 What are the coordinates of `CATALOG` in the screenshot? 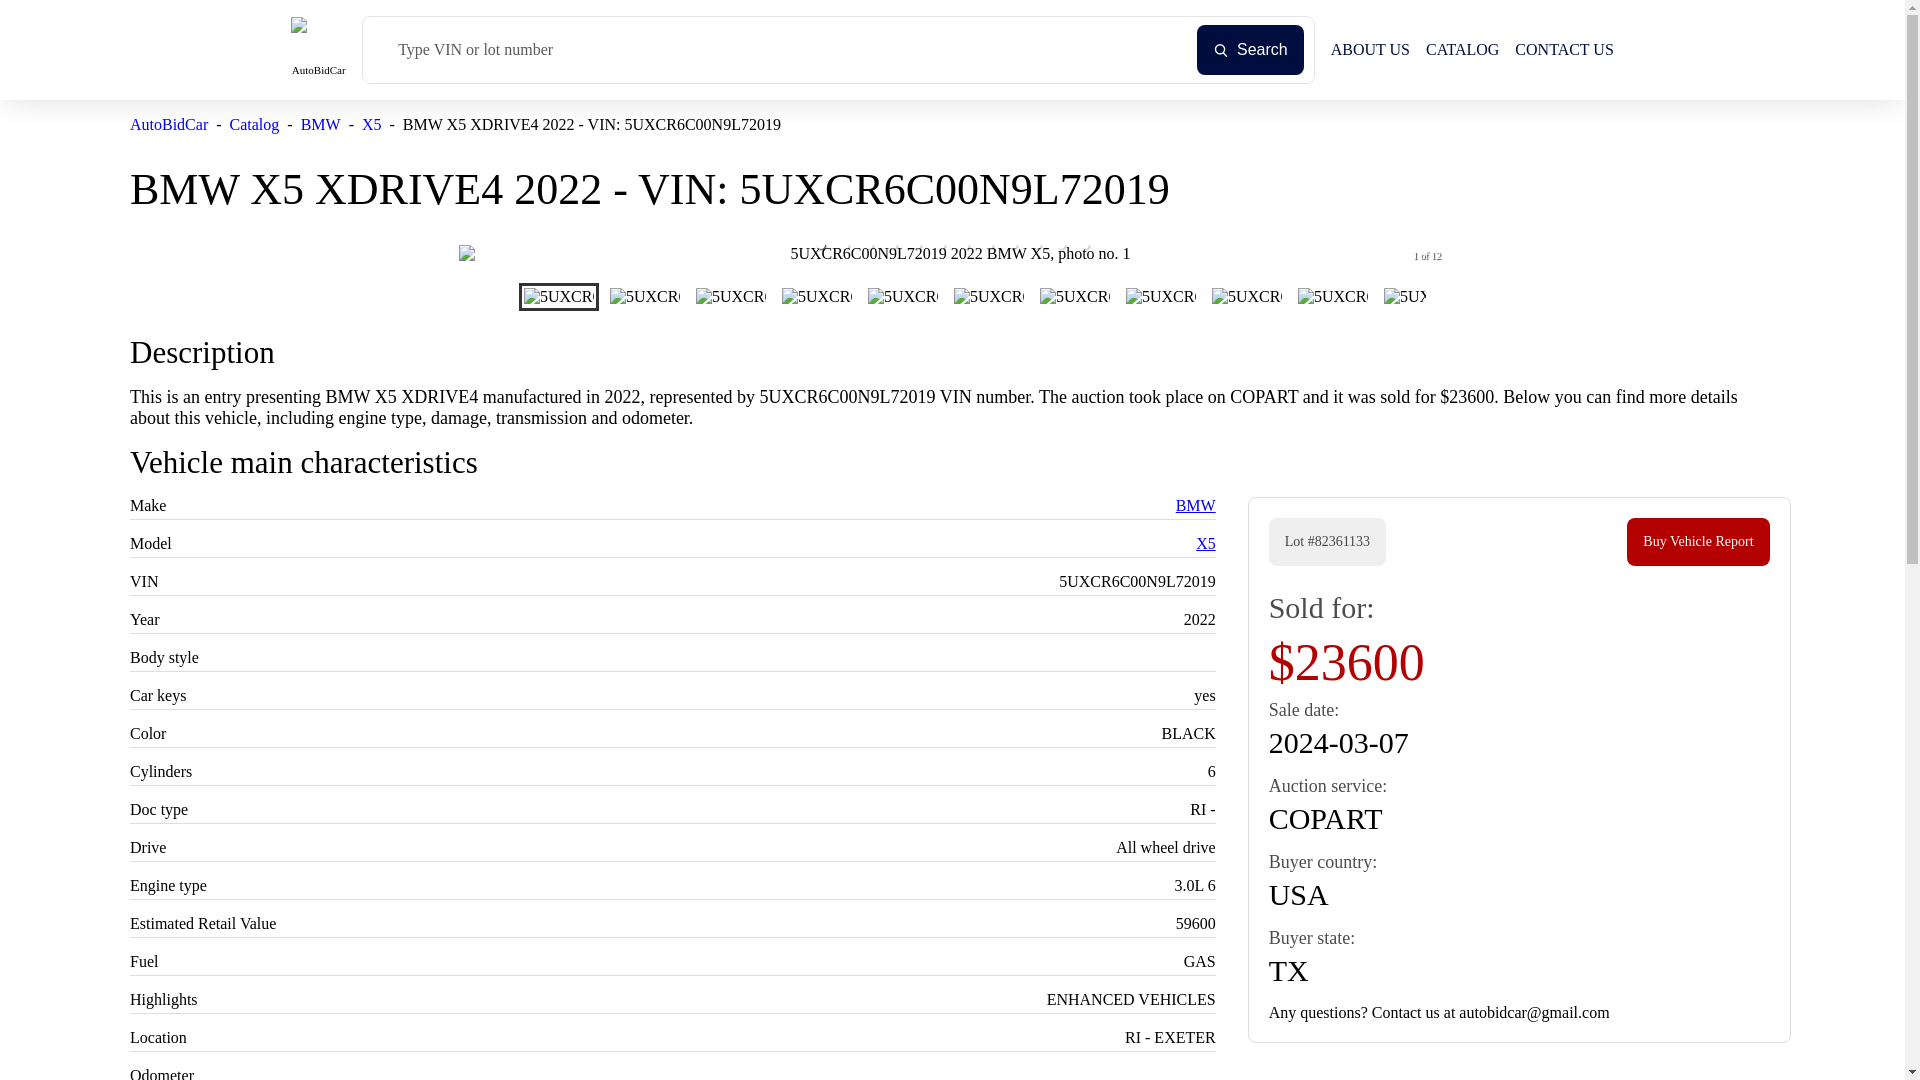 It's located at (1462, 50).